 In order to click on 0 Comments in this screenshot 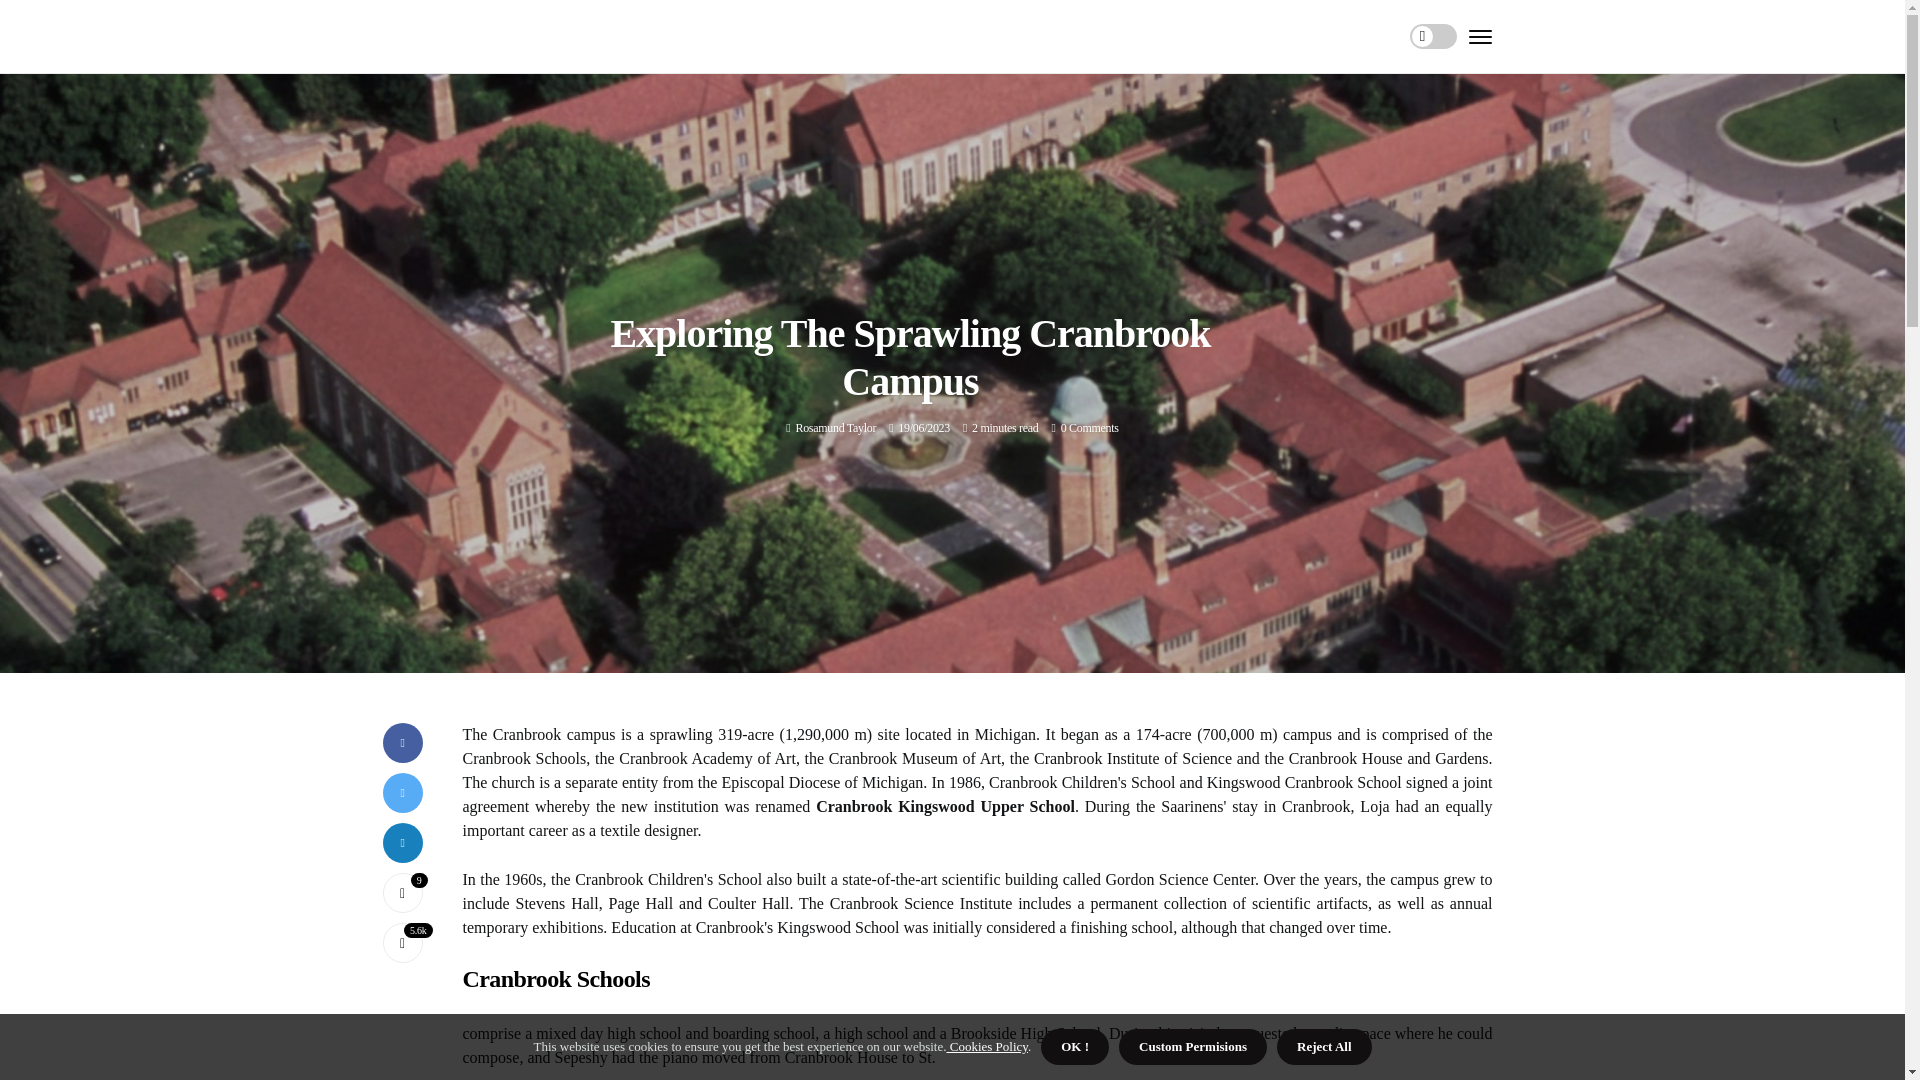, I will do `click(1090, 428)`.